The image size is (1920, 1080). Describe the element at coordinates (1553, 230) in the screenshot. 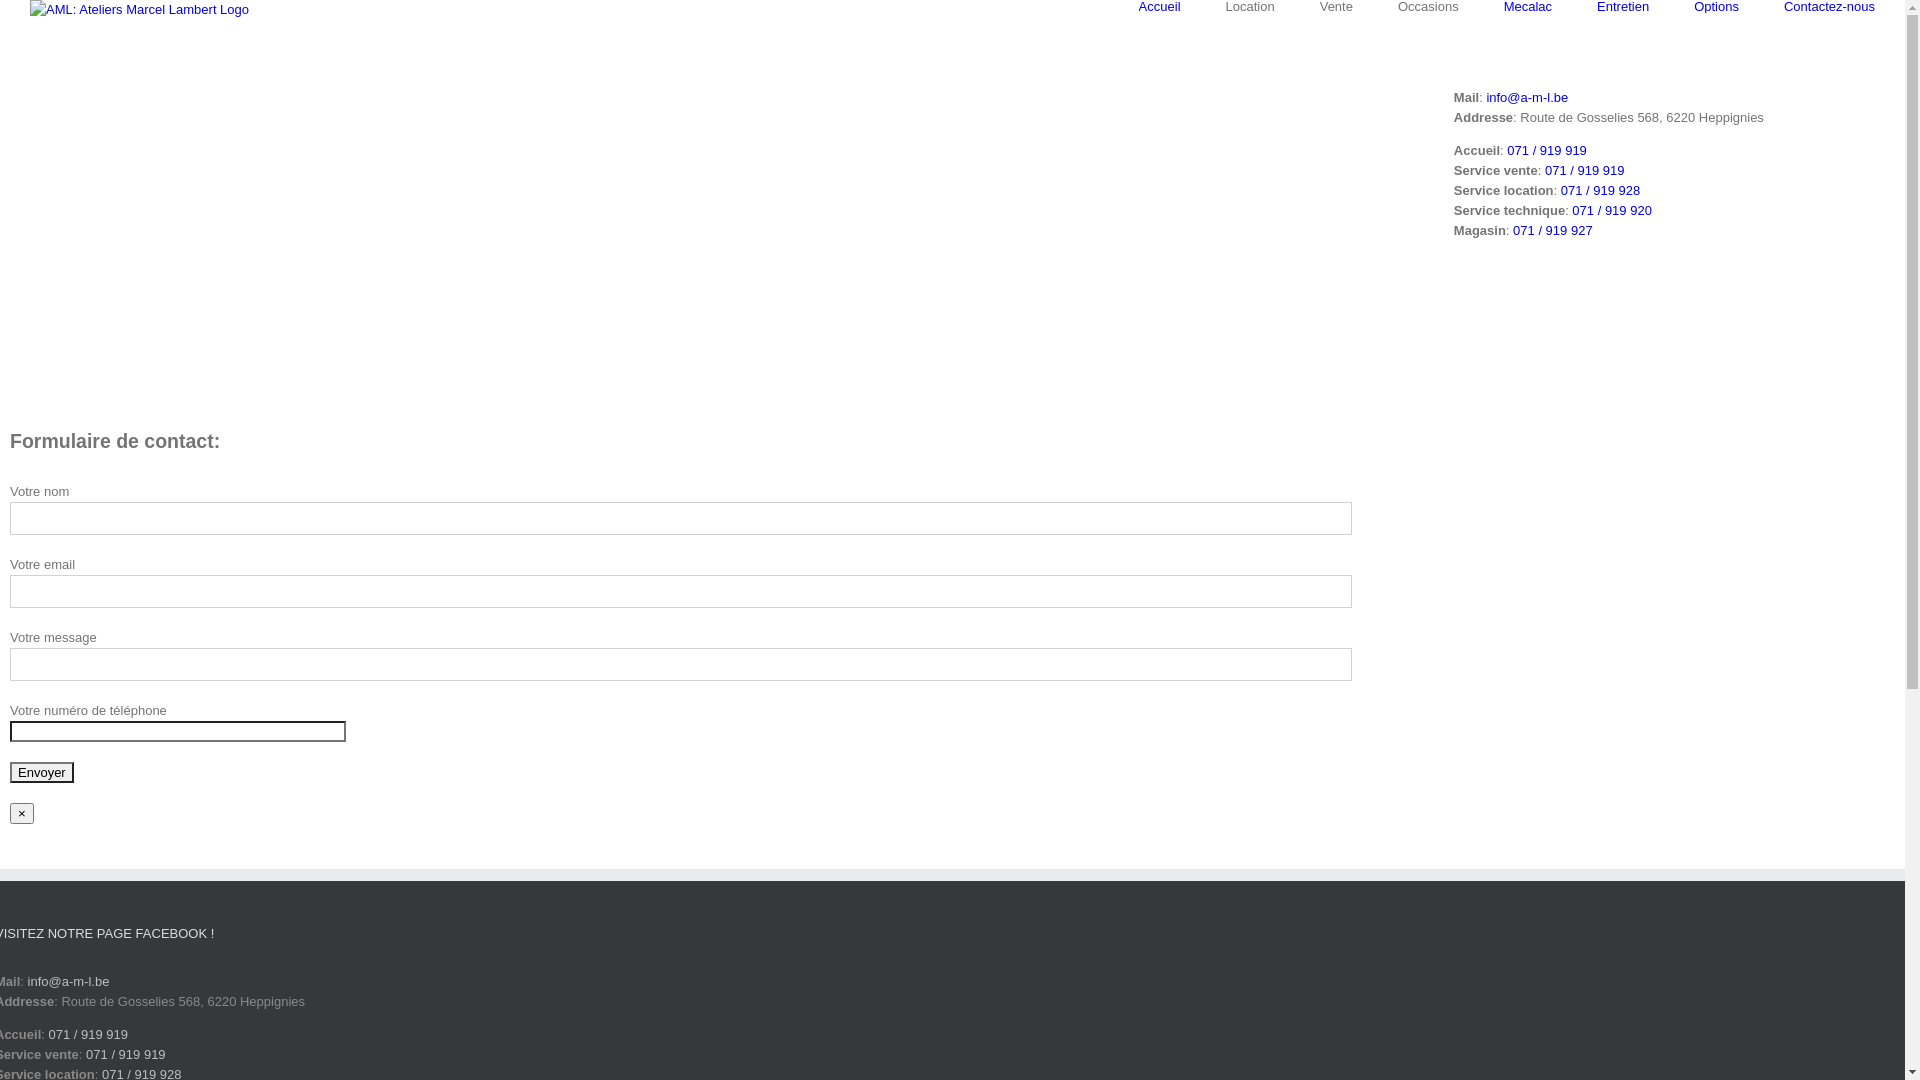

I see `071 / 919 927` at that location.